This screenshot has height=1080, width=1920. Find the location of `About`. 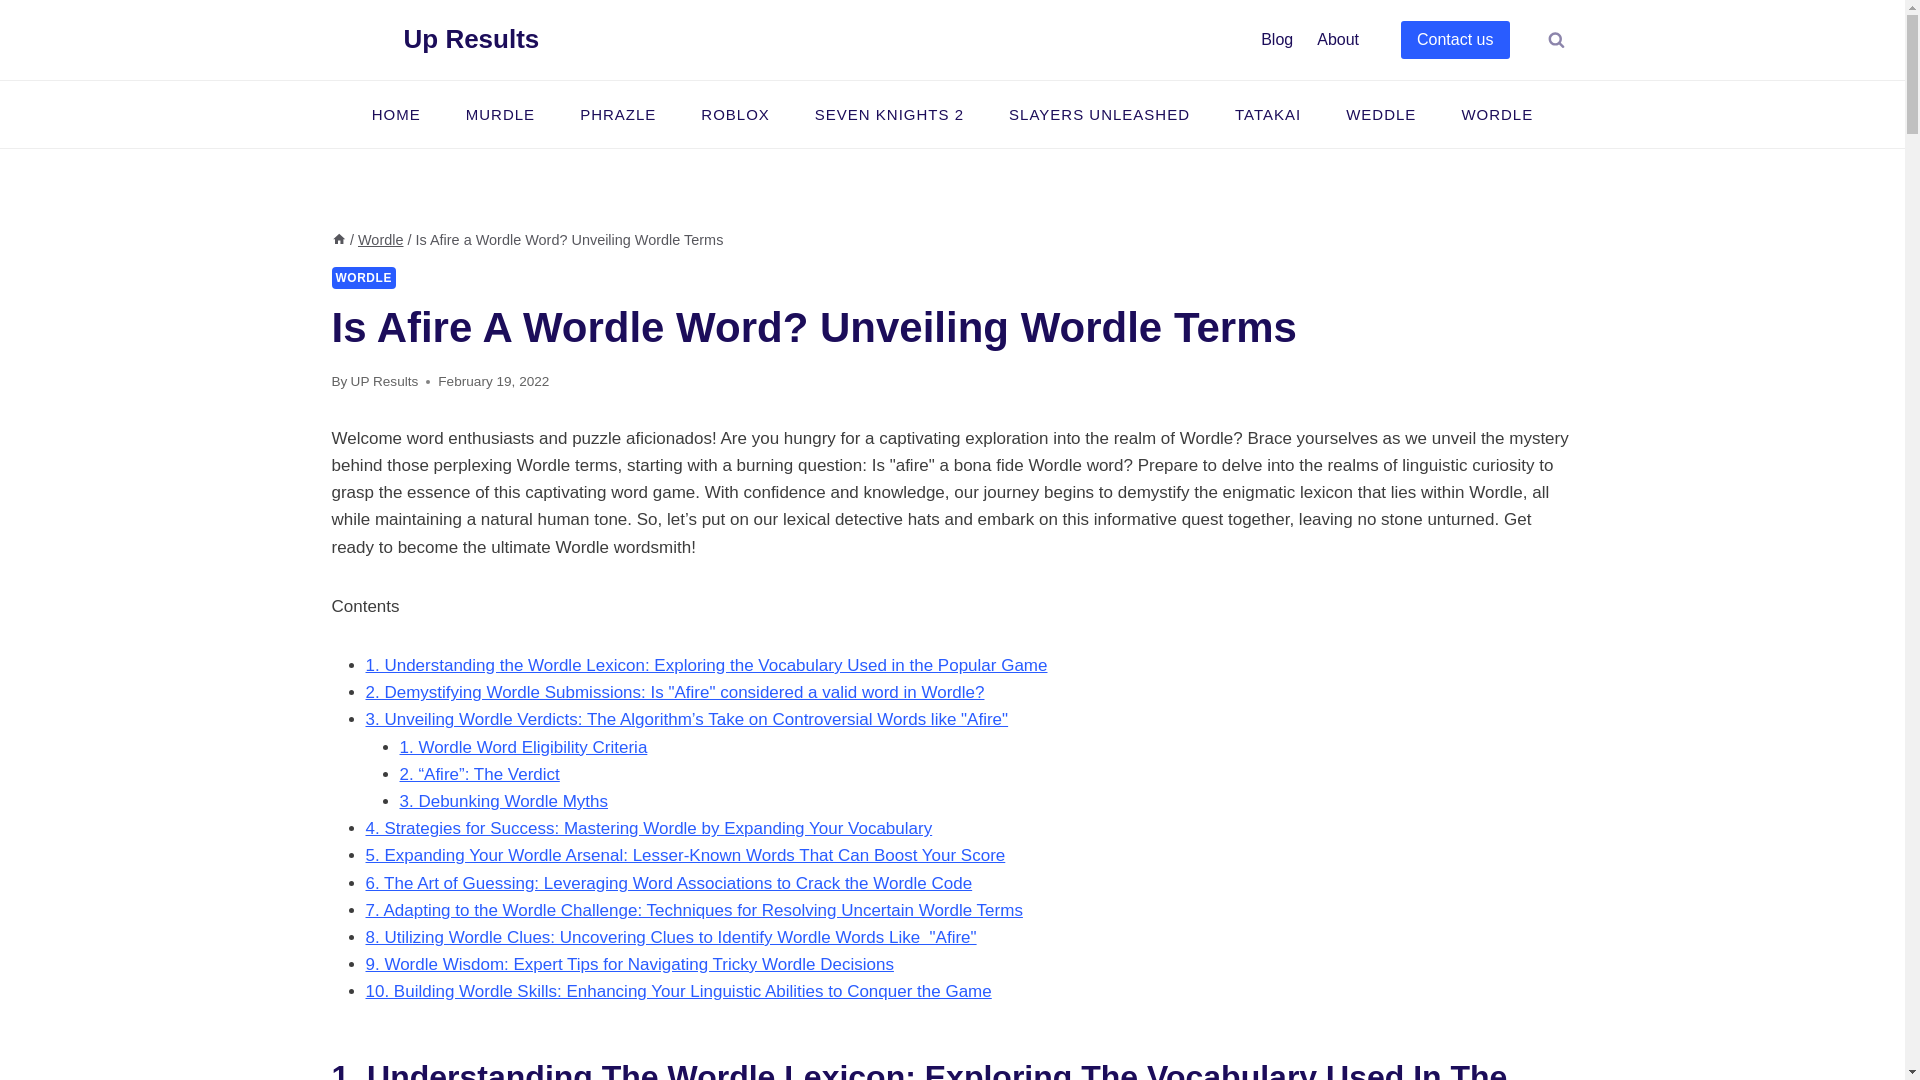

About is located at coordinates (1338, 40).